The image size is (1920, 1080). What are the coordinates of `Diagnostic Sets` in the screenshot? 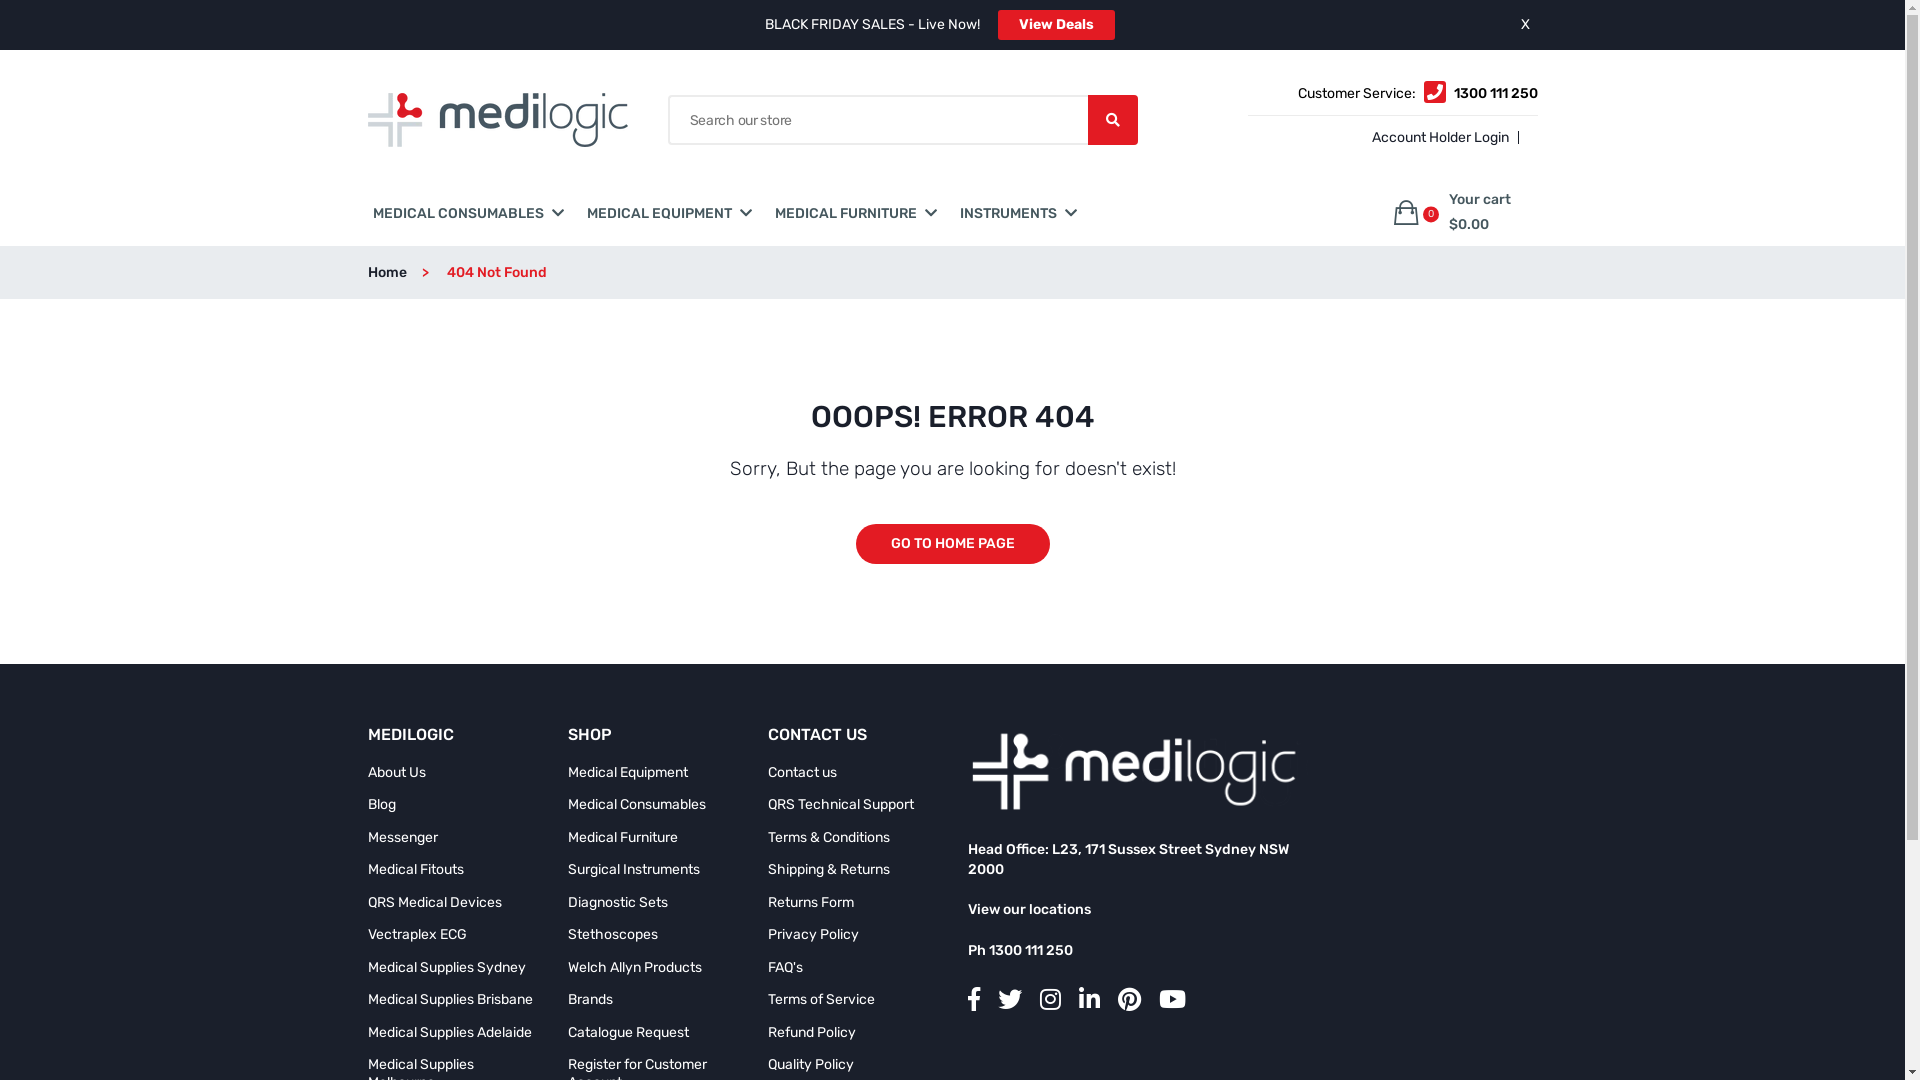 It's located at (618, 902).